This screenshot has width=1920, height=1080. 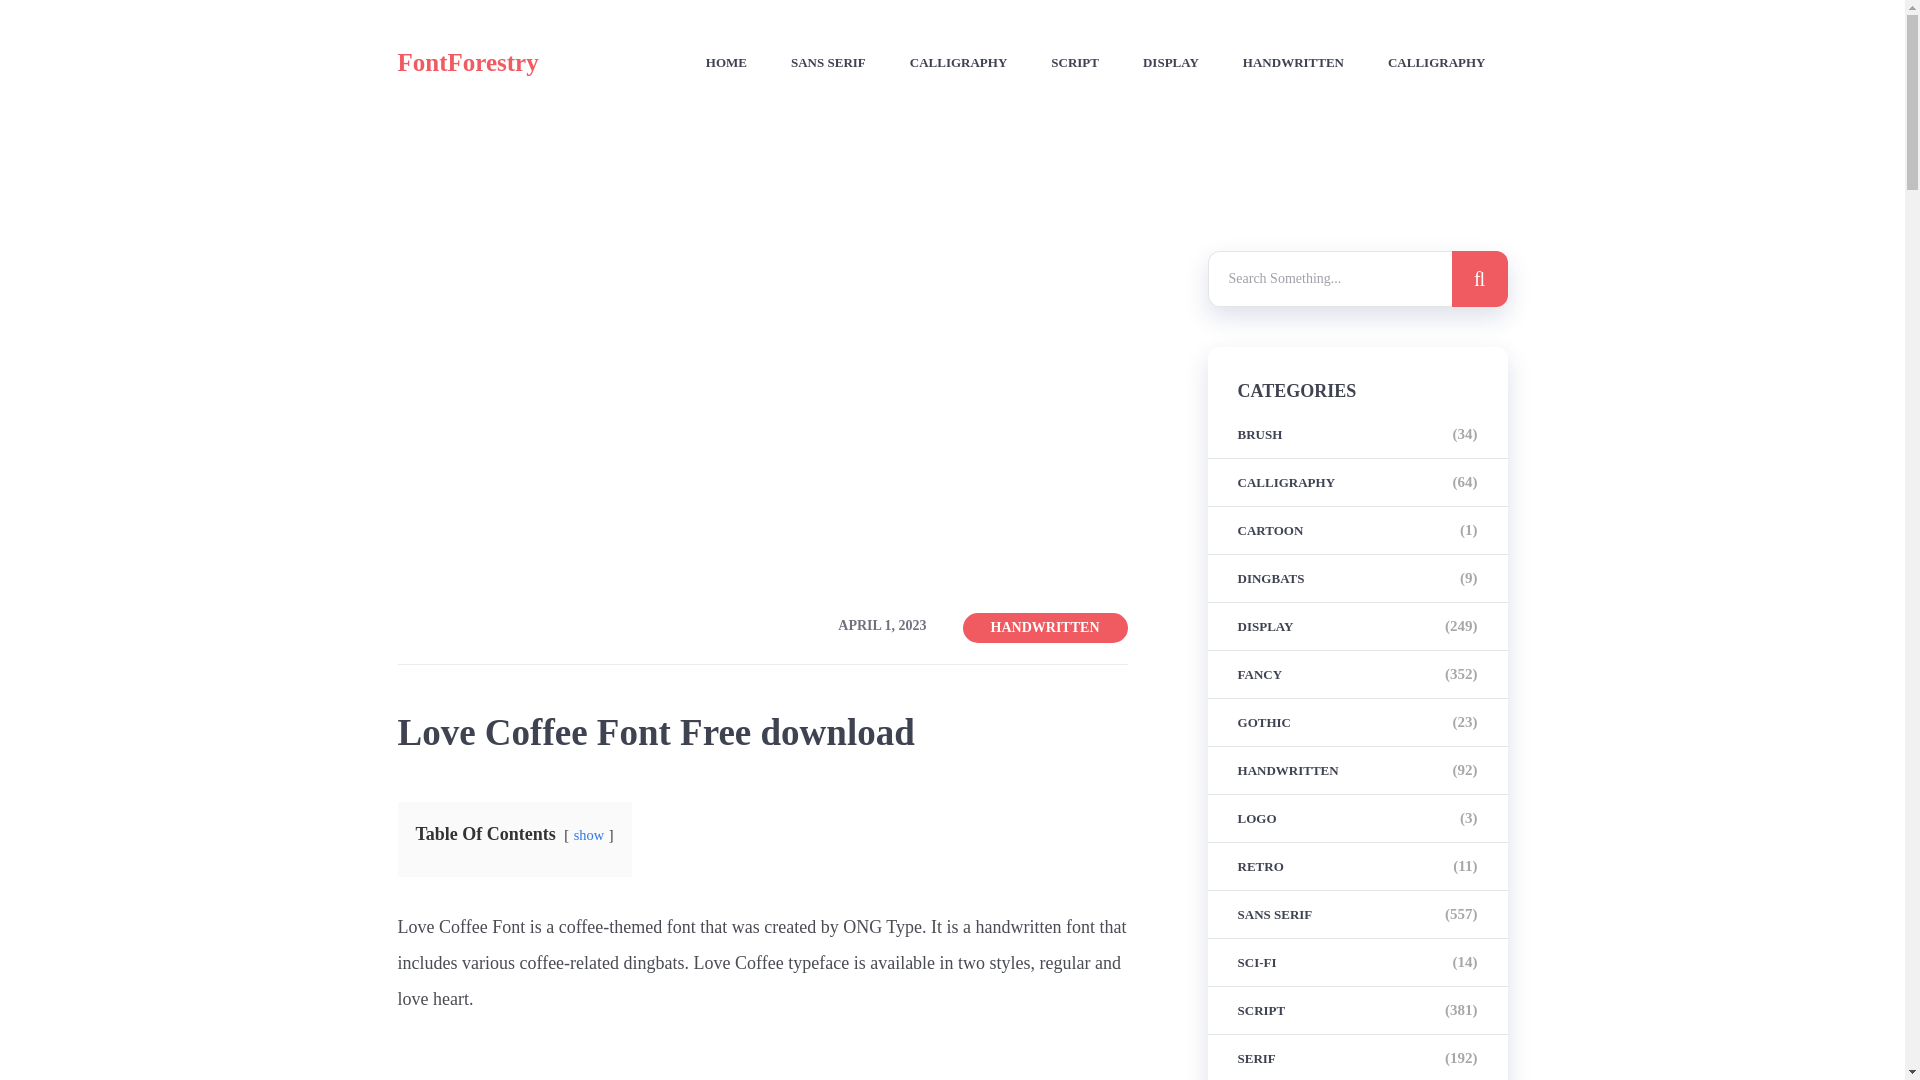 I want to click on CALLIGRAPHY, so click(x=959, y=63).